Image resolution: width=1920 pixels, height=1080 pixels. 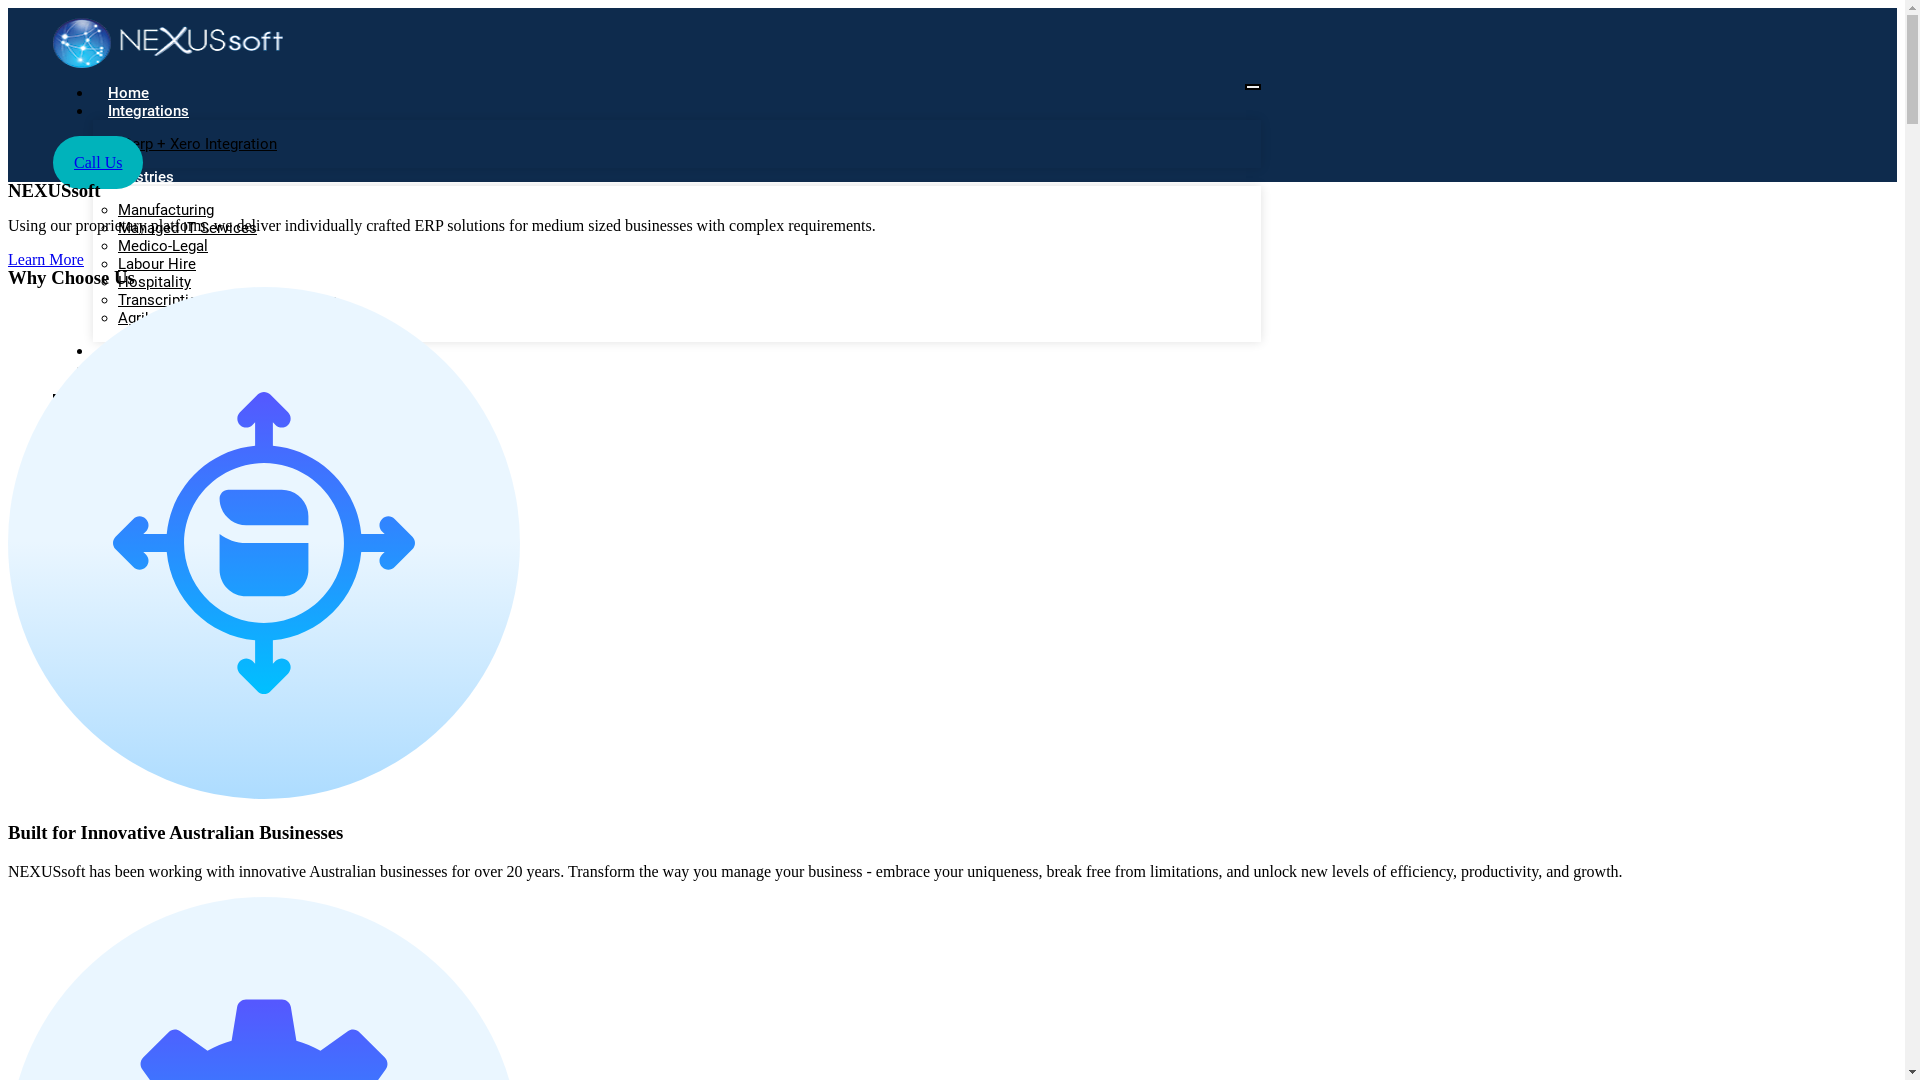 I want to click on iCerp + Xero Integration, so click(x=198, y=144).